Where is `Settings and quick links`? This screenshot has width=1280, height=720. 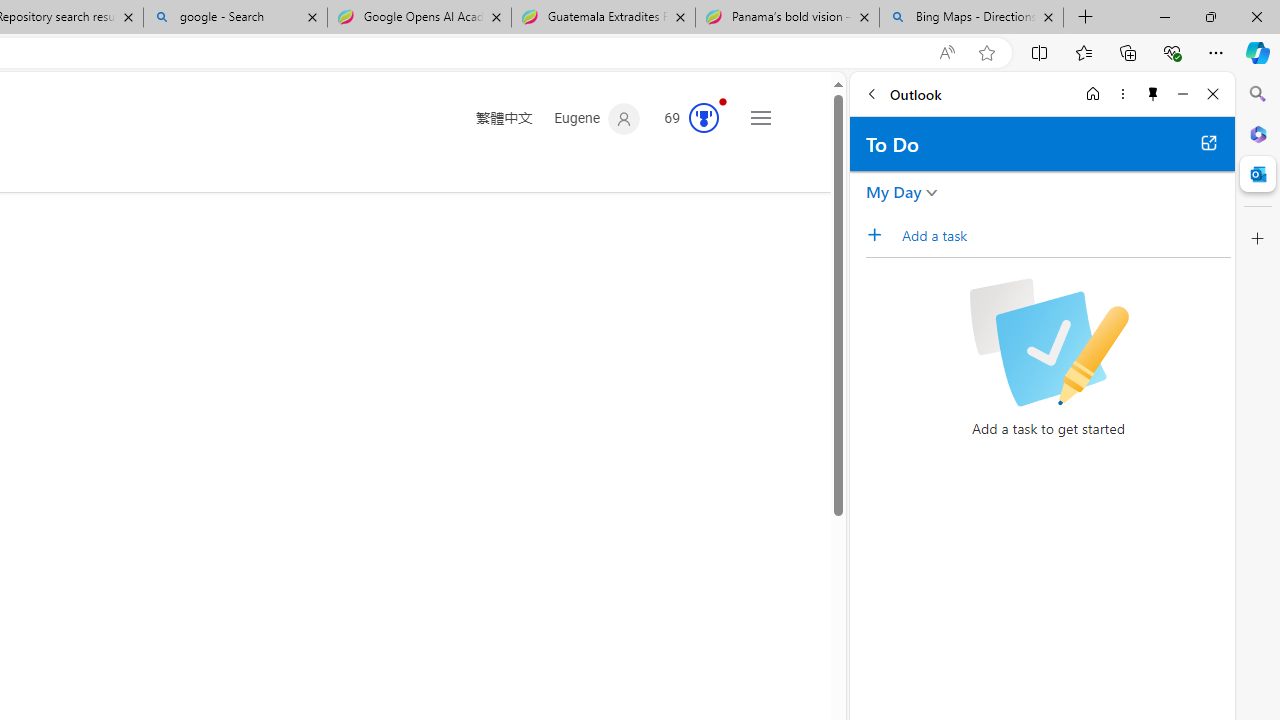 Settings and quick links is located at coordinates (760, 118).